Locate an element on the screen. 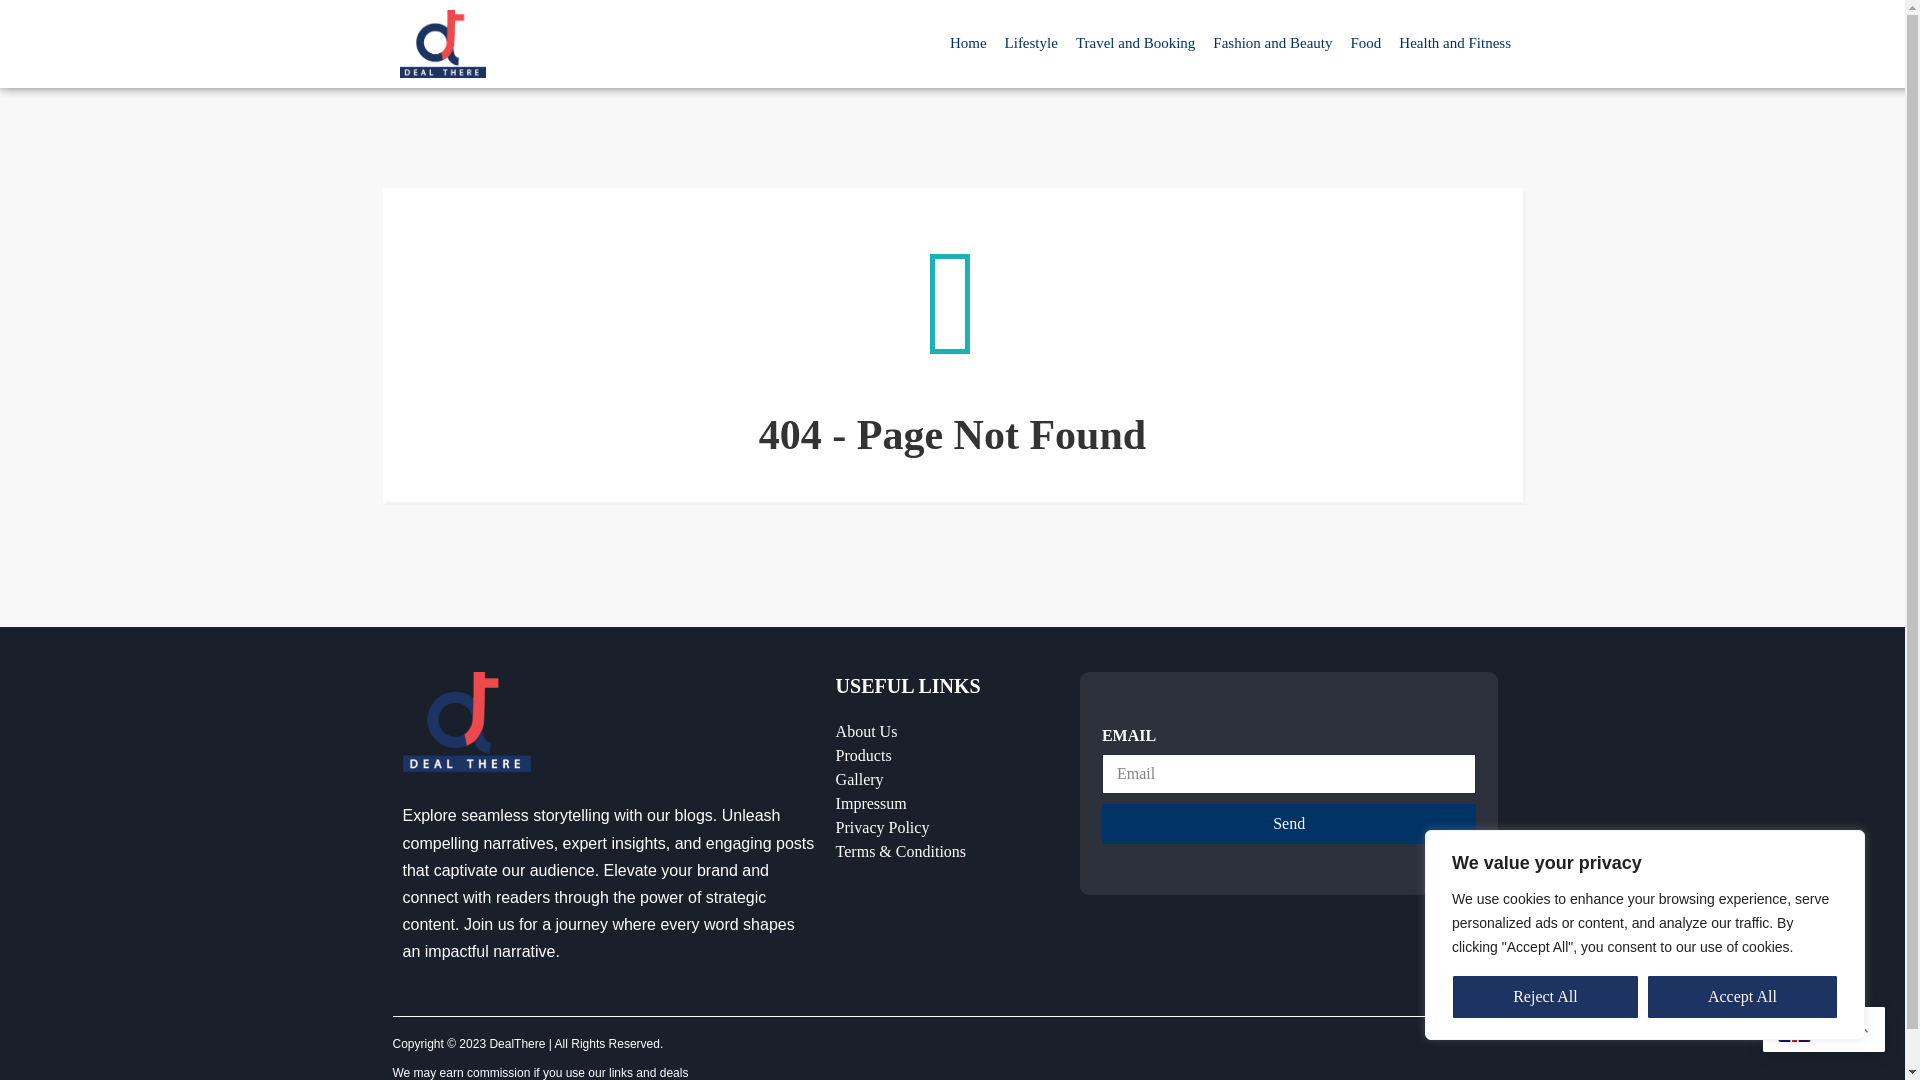 Image resolution: width=1920 pixels, height=1080 pixels. About Us is located at coordinates (947, 732).